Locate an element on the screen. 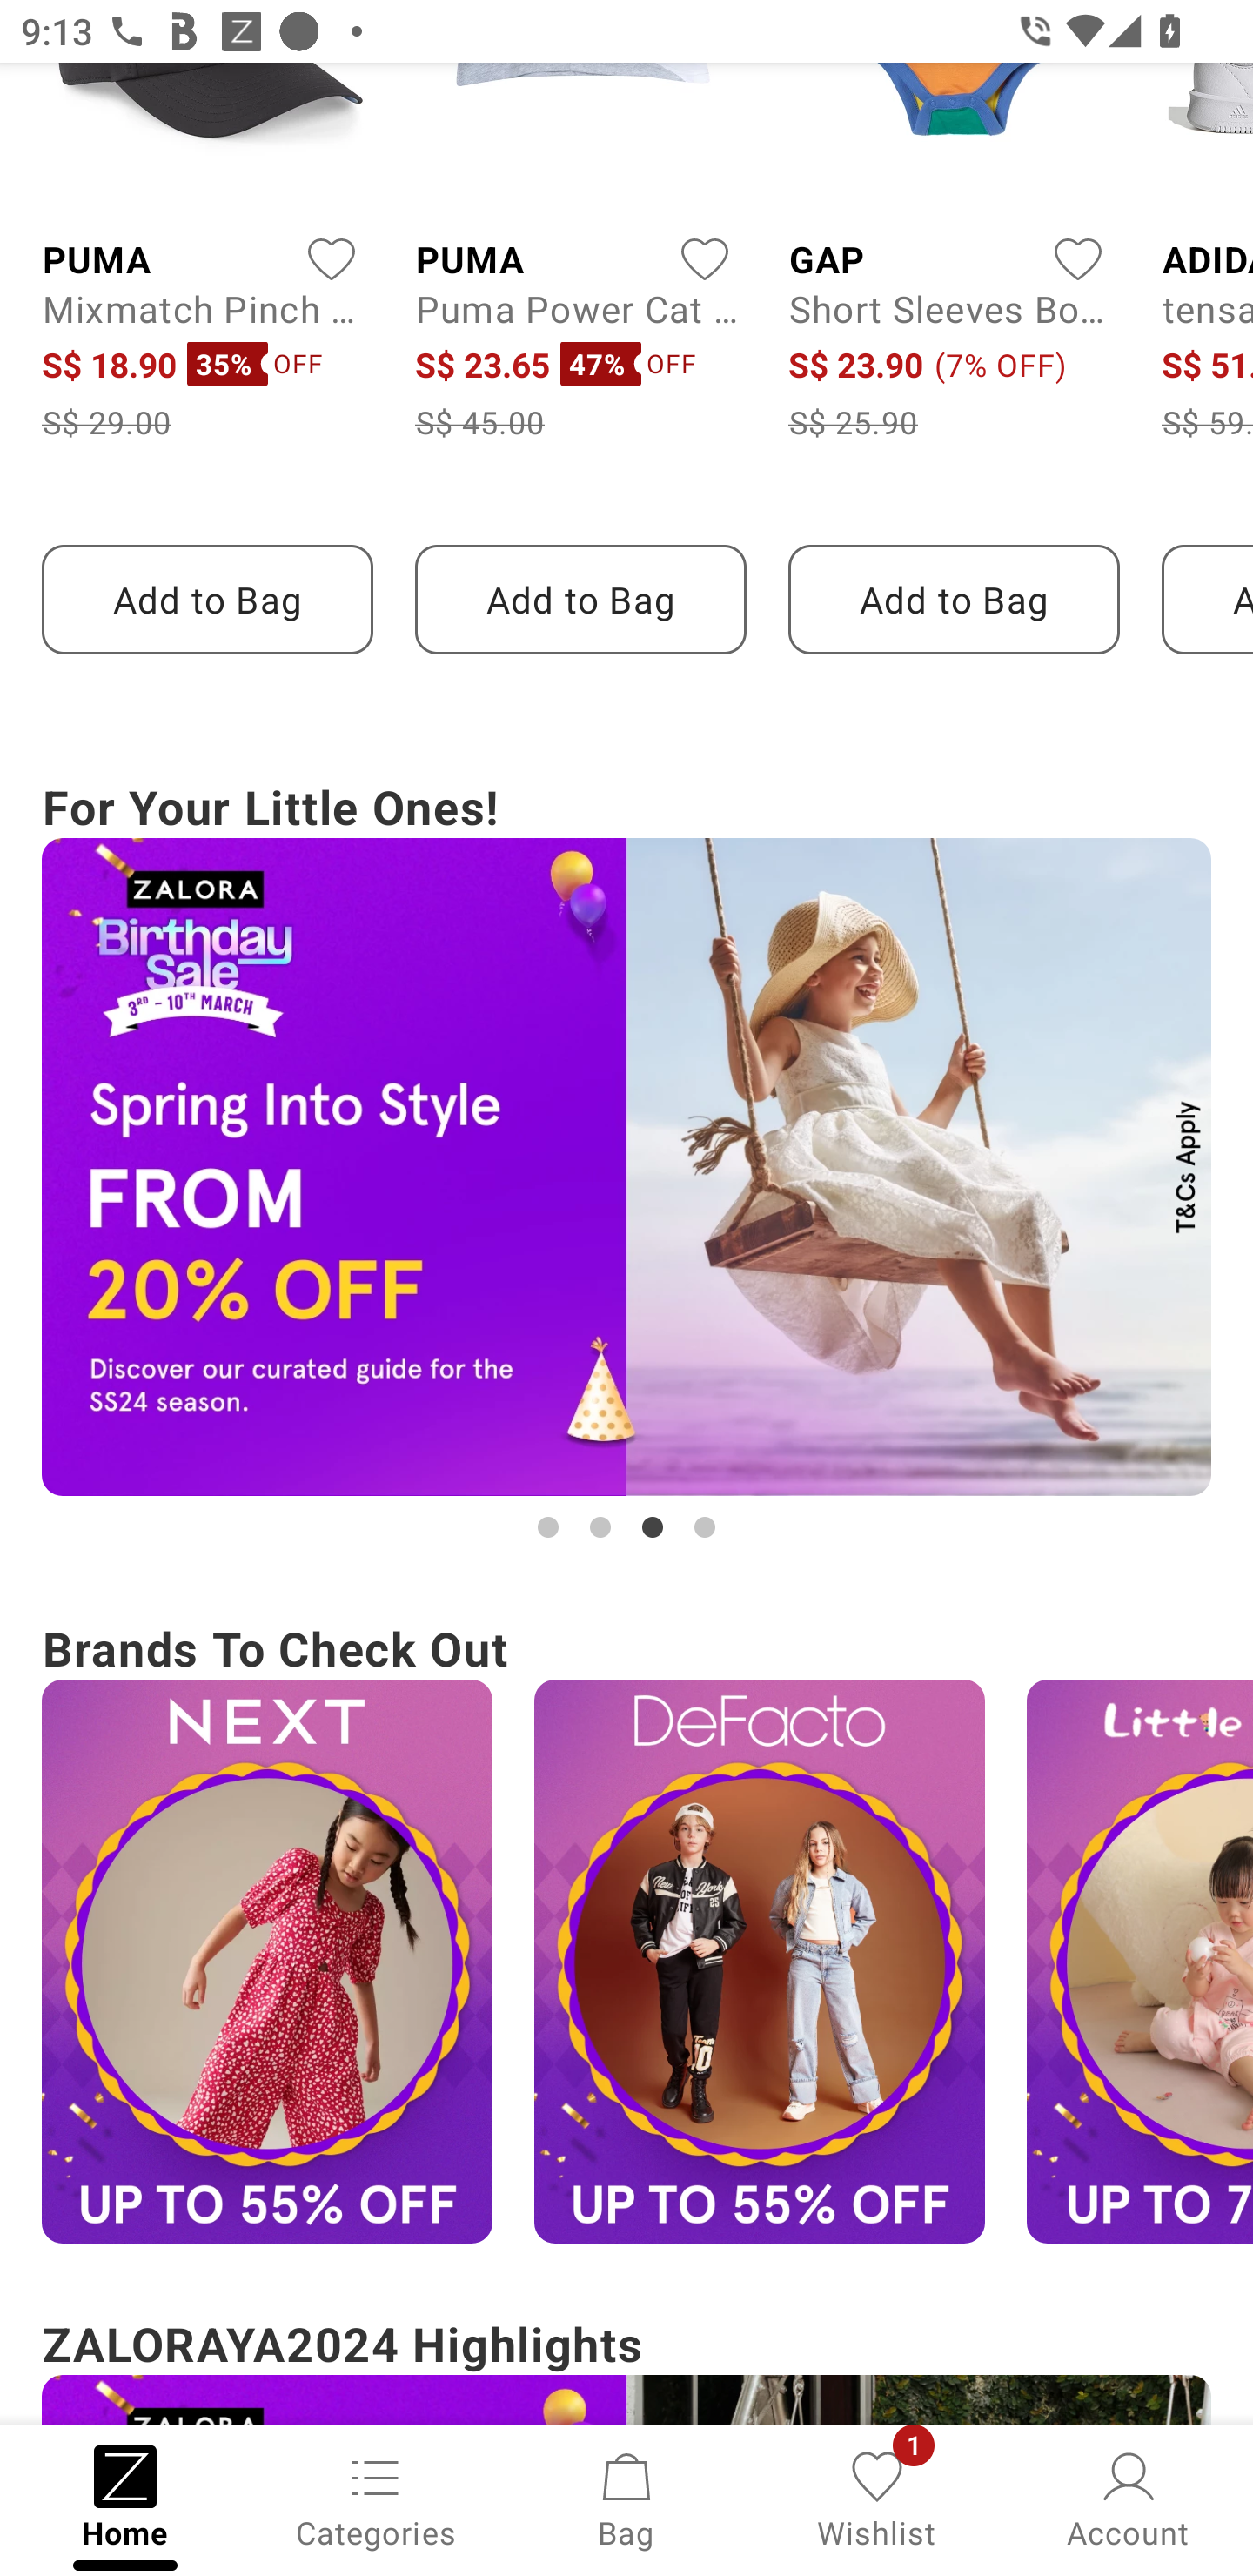  Campaign banner is located at coordinates (266, 1962).